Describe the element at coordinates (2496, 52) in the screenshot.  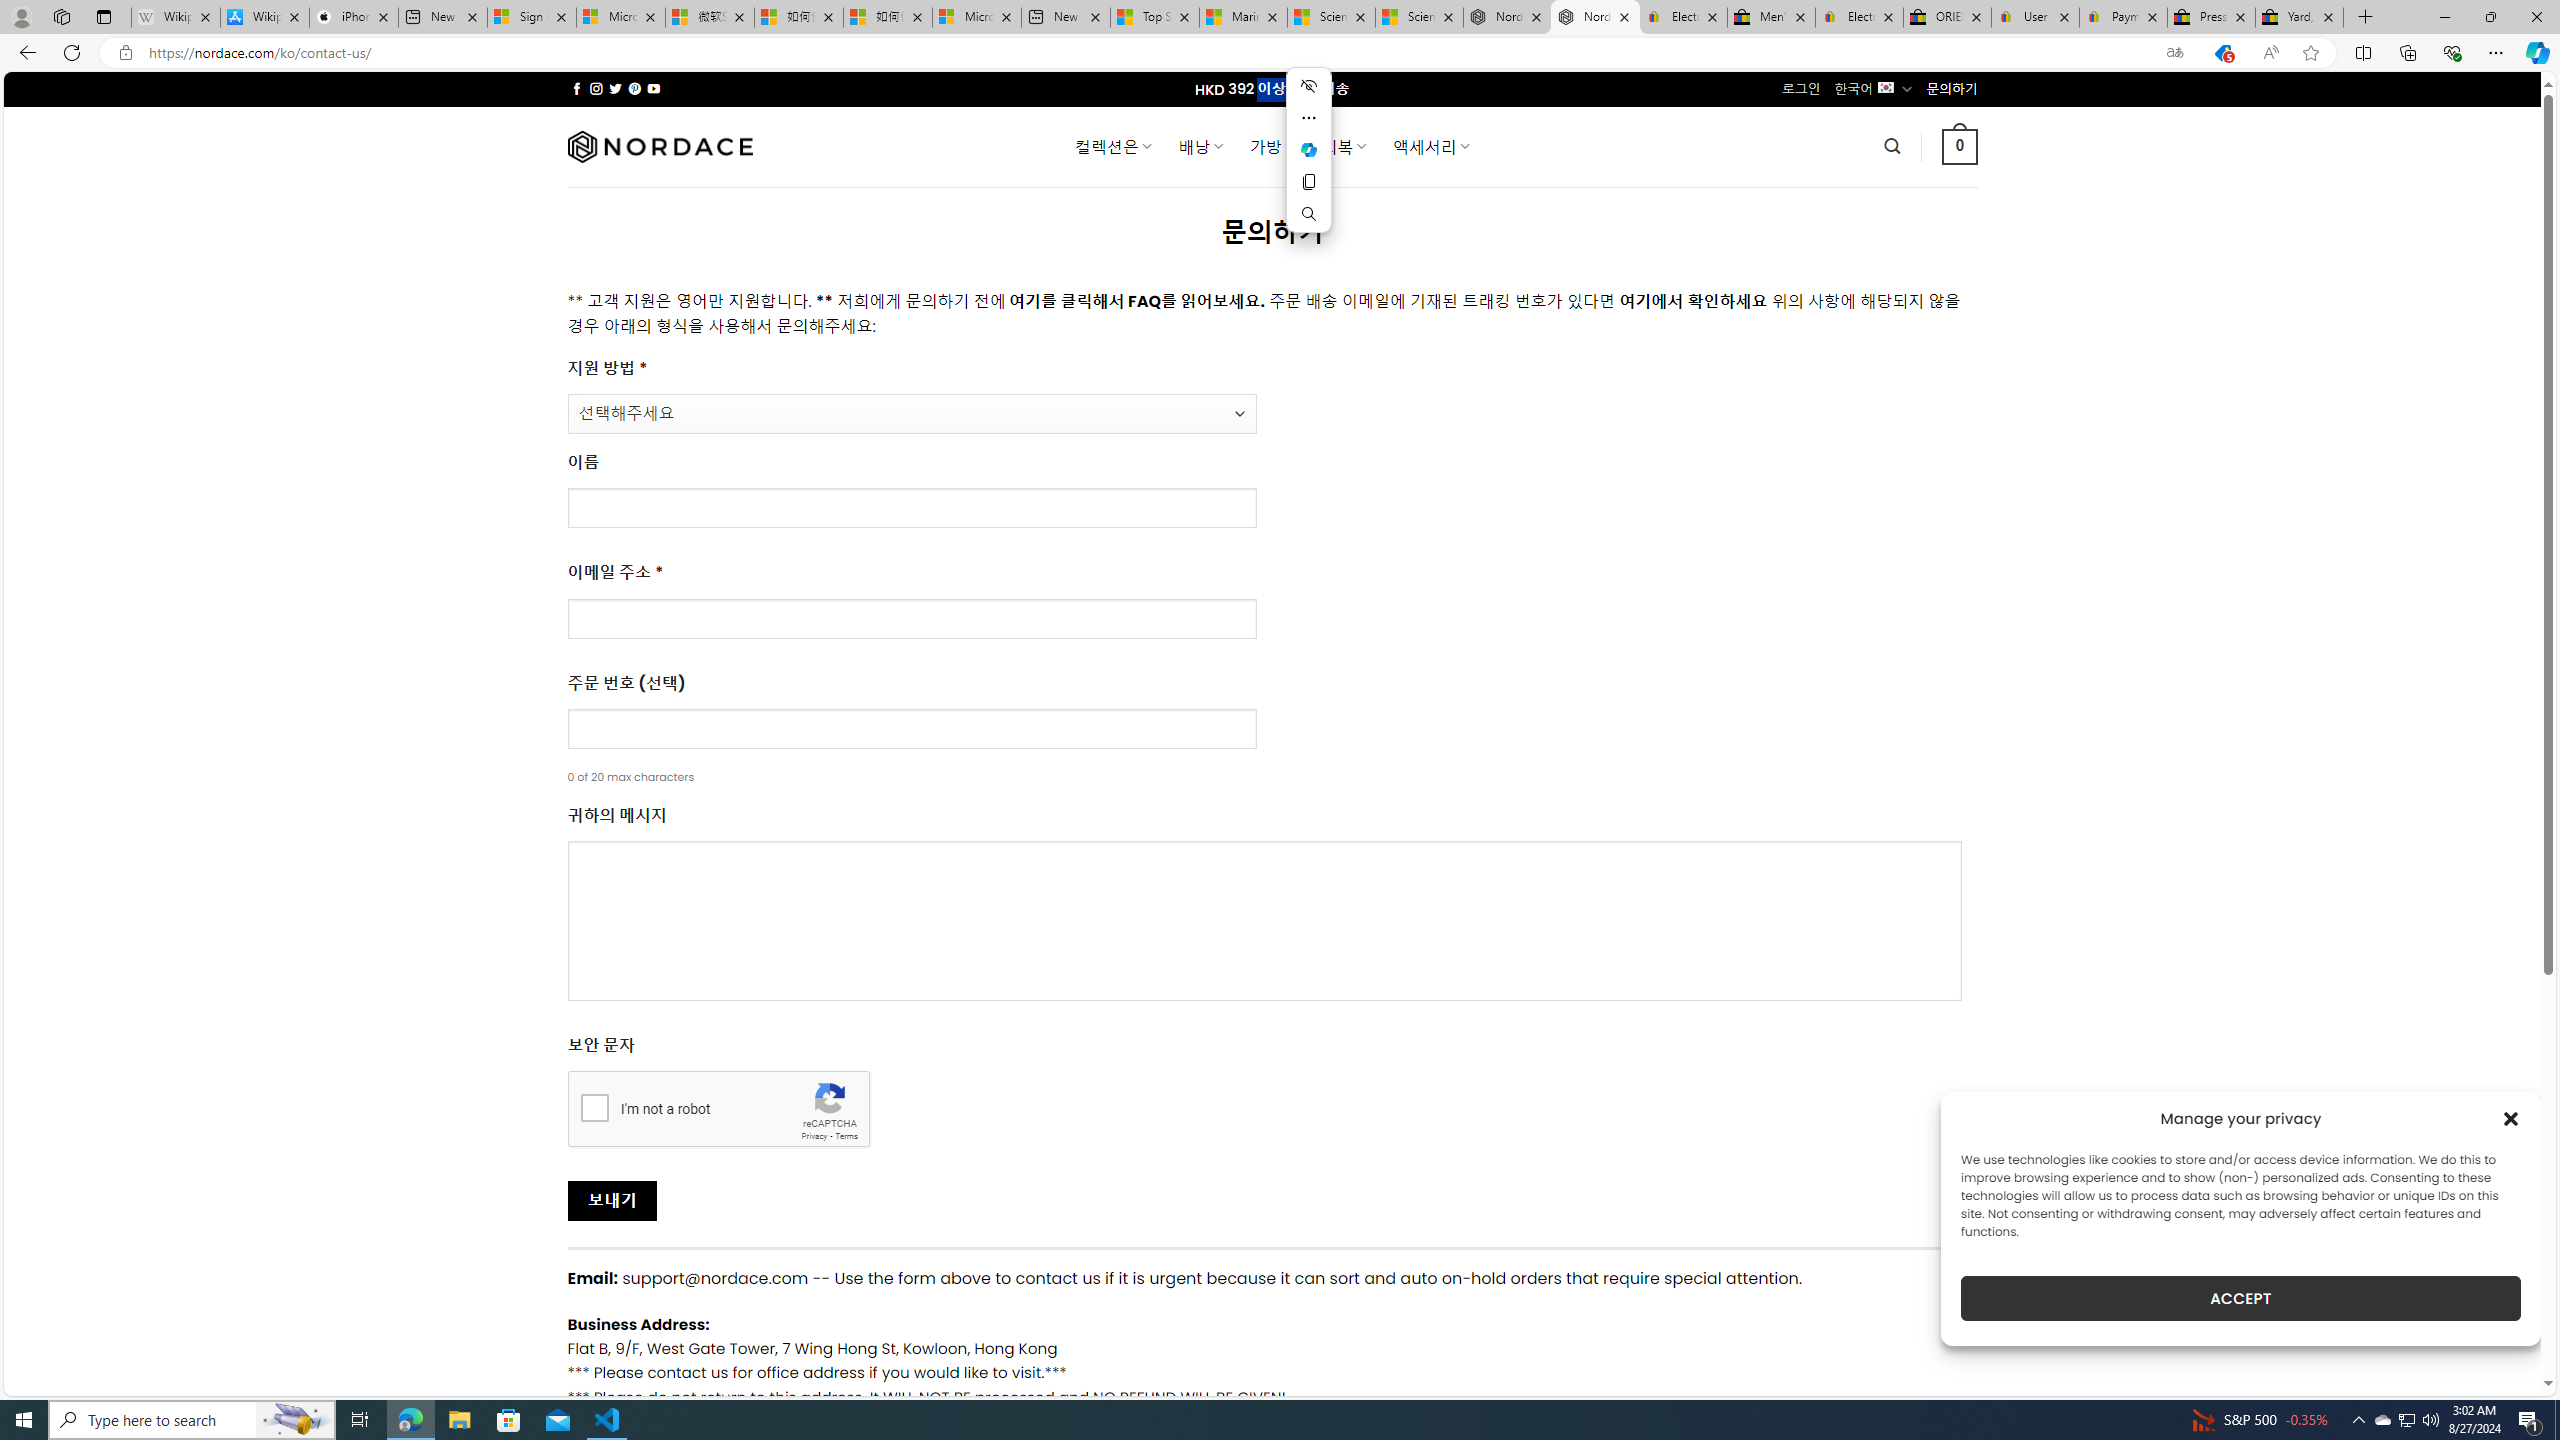
I see `Settings and more (Alt+F)` at that location.